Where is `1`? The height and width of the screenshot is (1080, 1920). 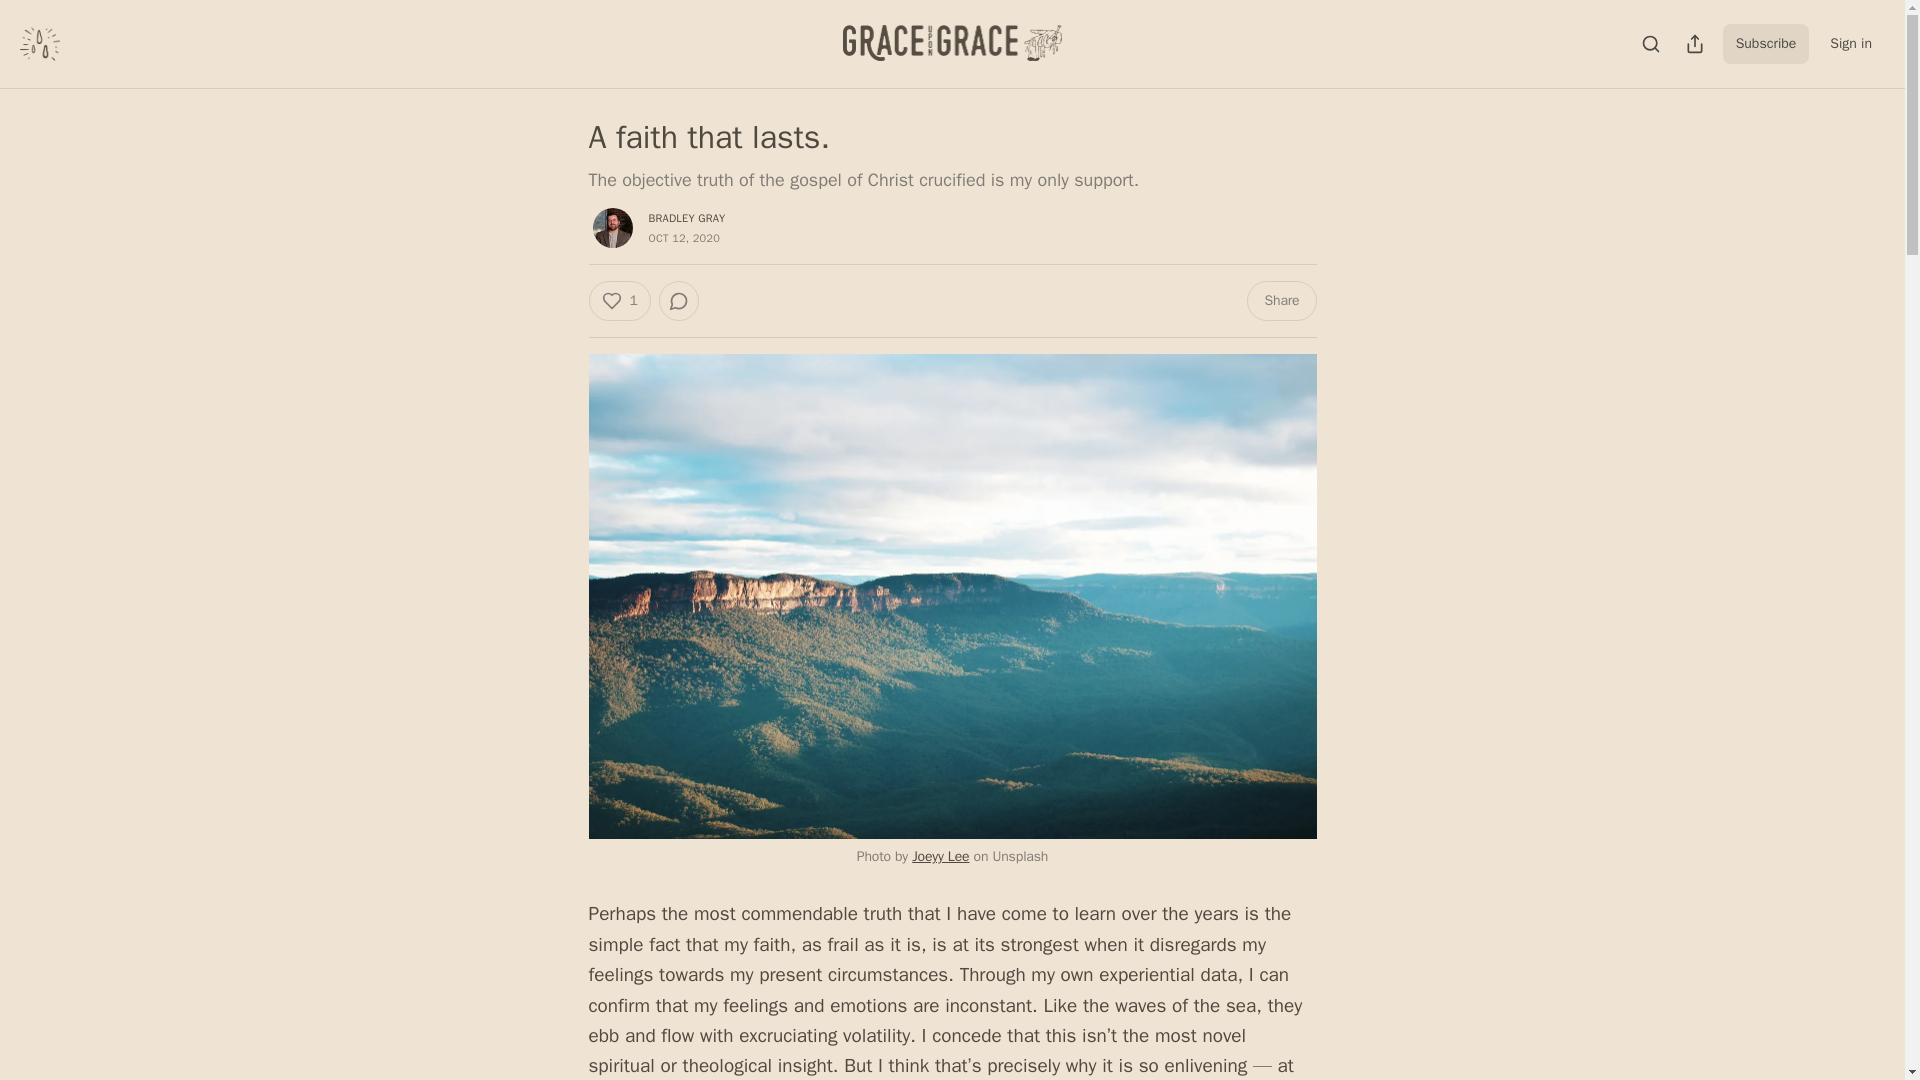
1 is located at coordinates (618, 300).